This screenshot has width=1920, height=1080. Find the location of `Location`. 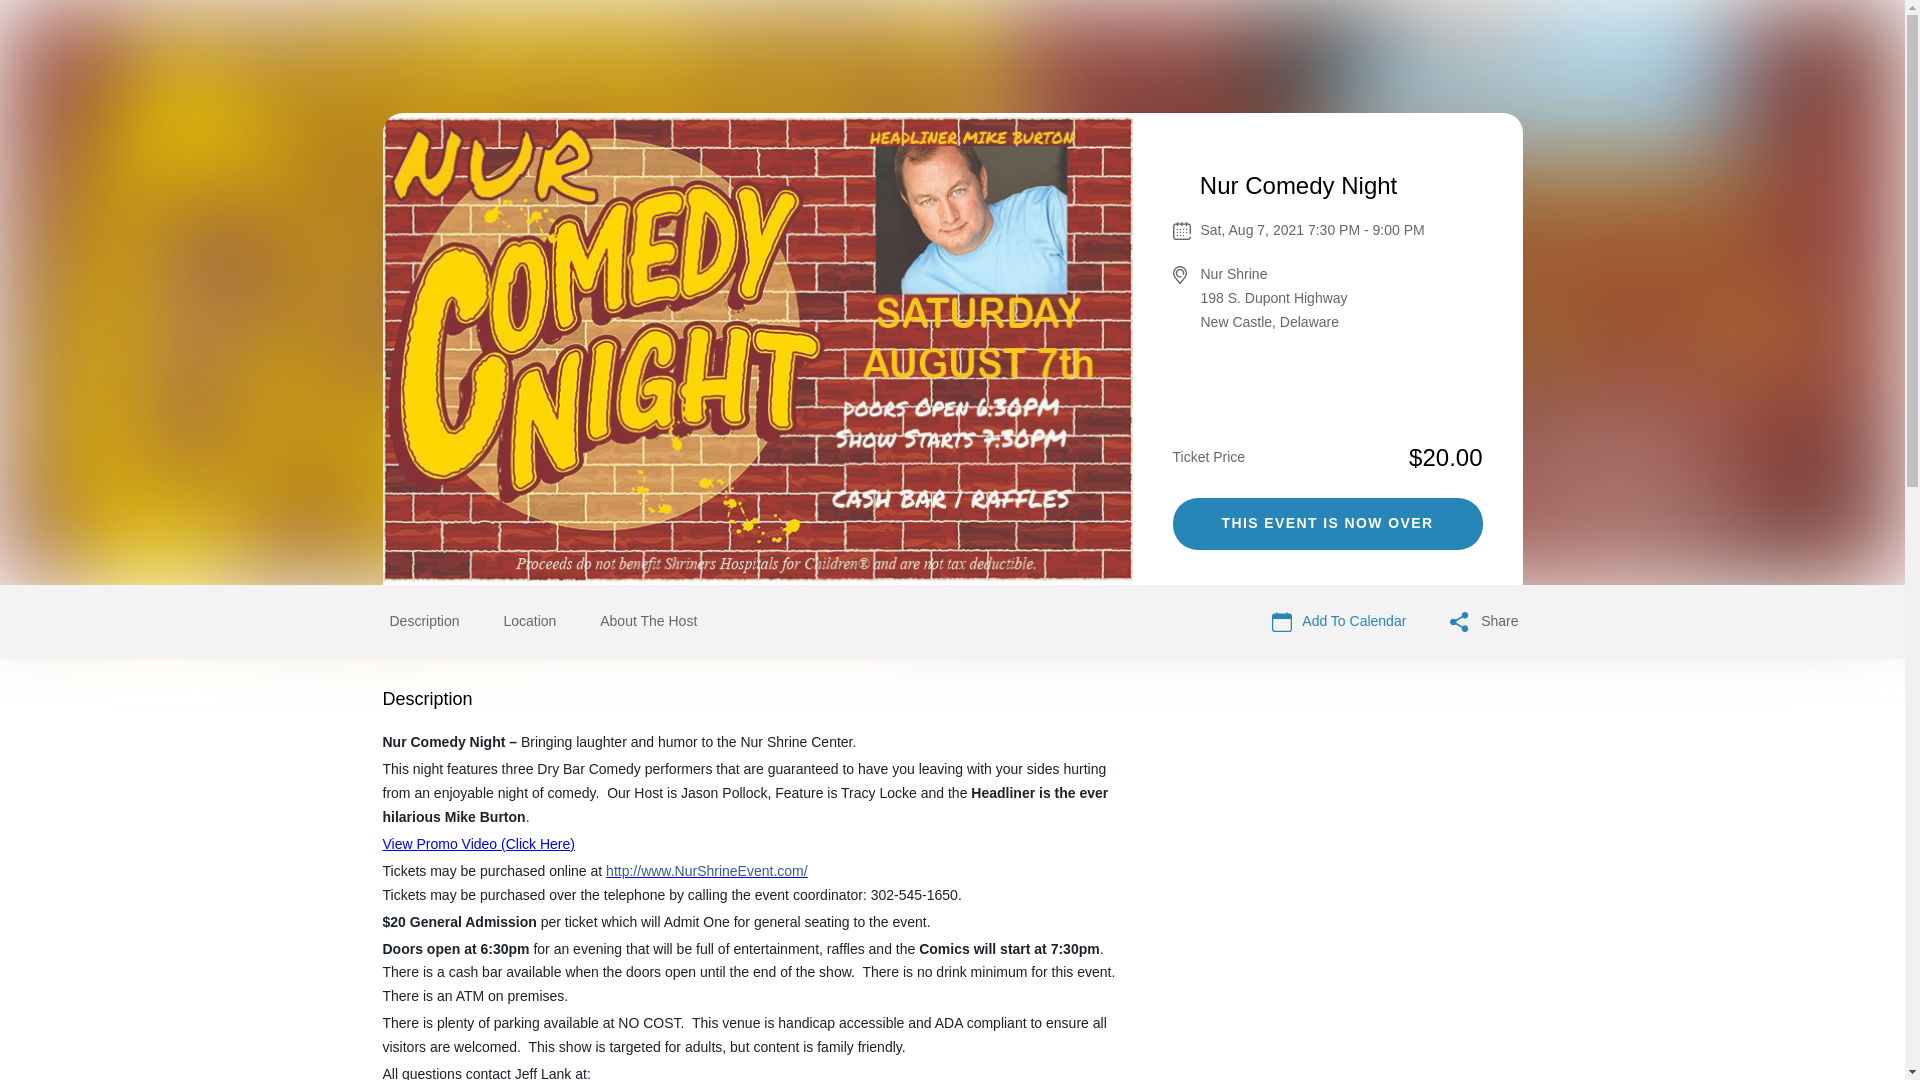

Location is located at coordinates (530, 622).